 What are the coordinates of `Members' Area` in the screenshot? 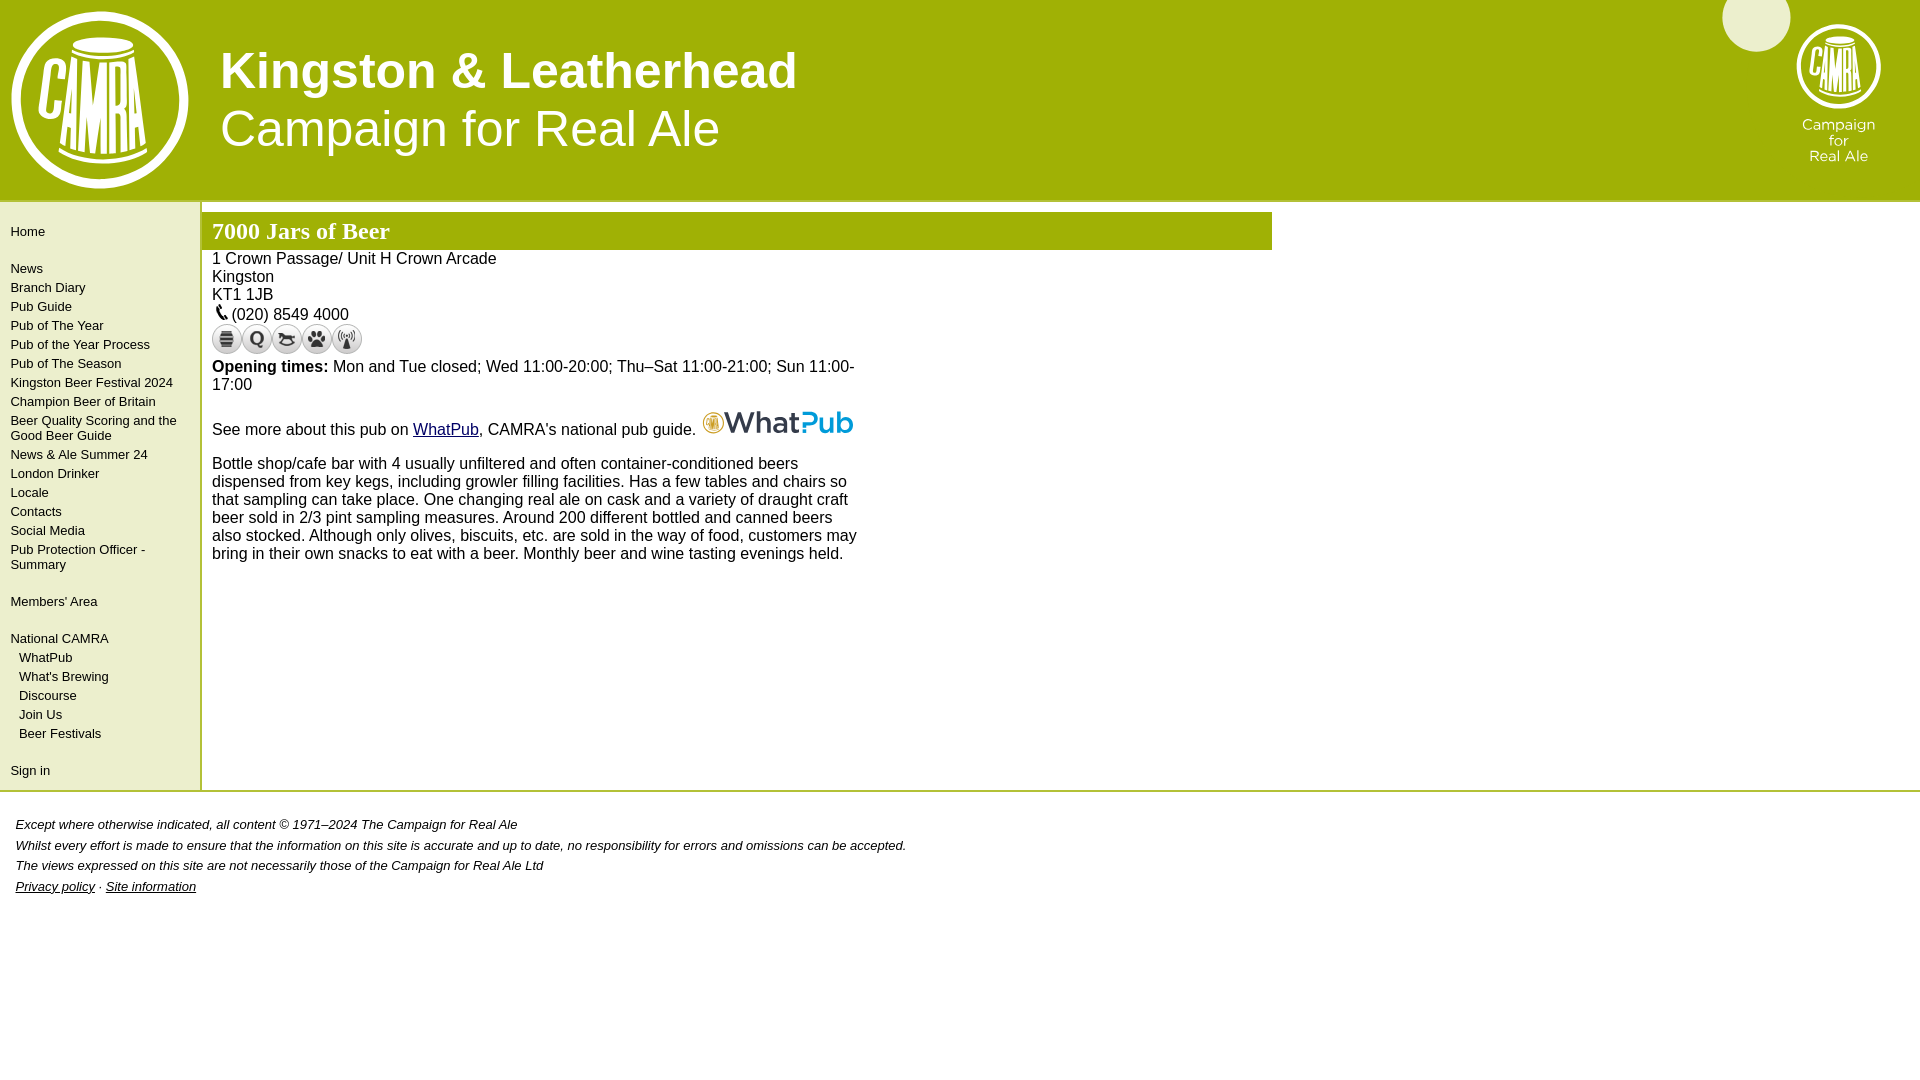 It's located at (98, 601).